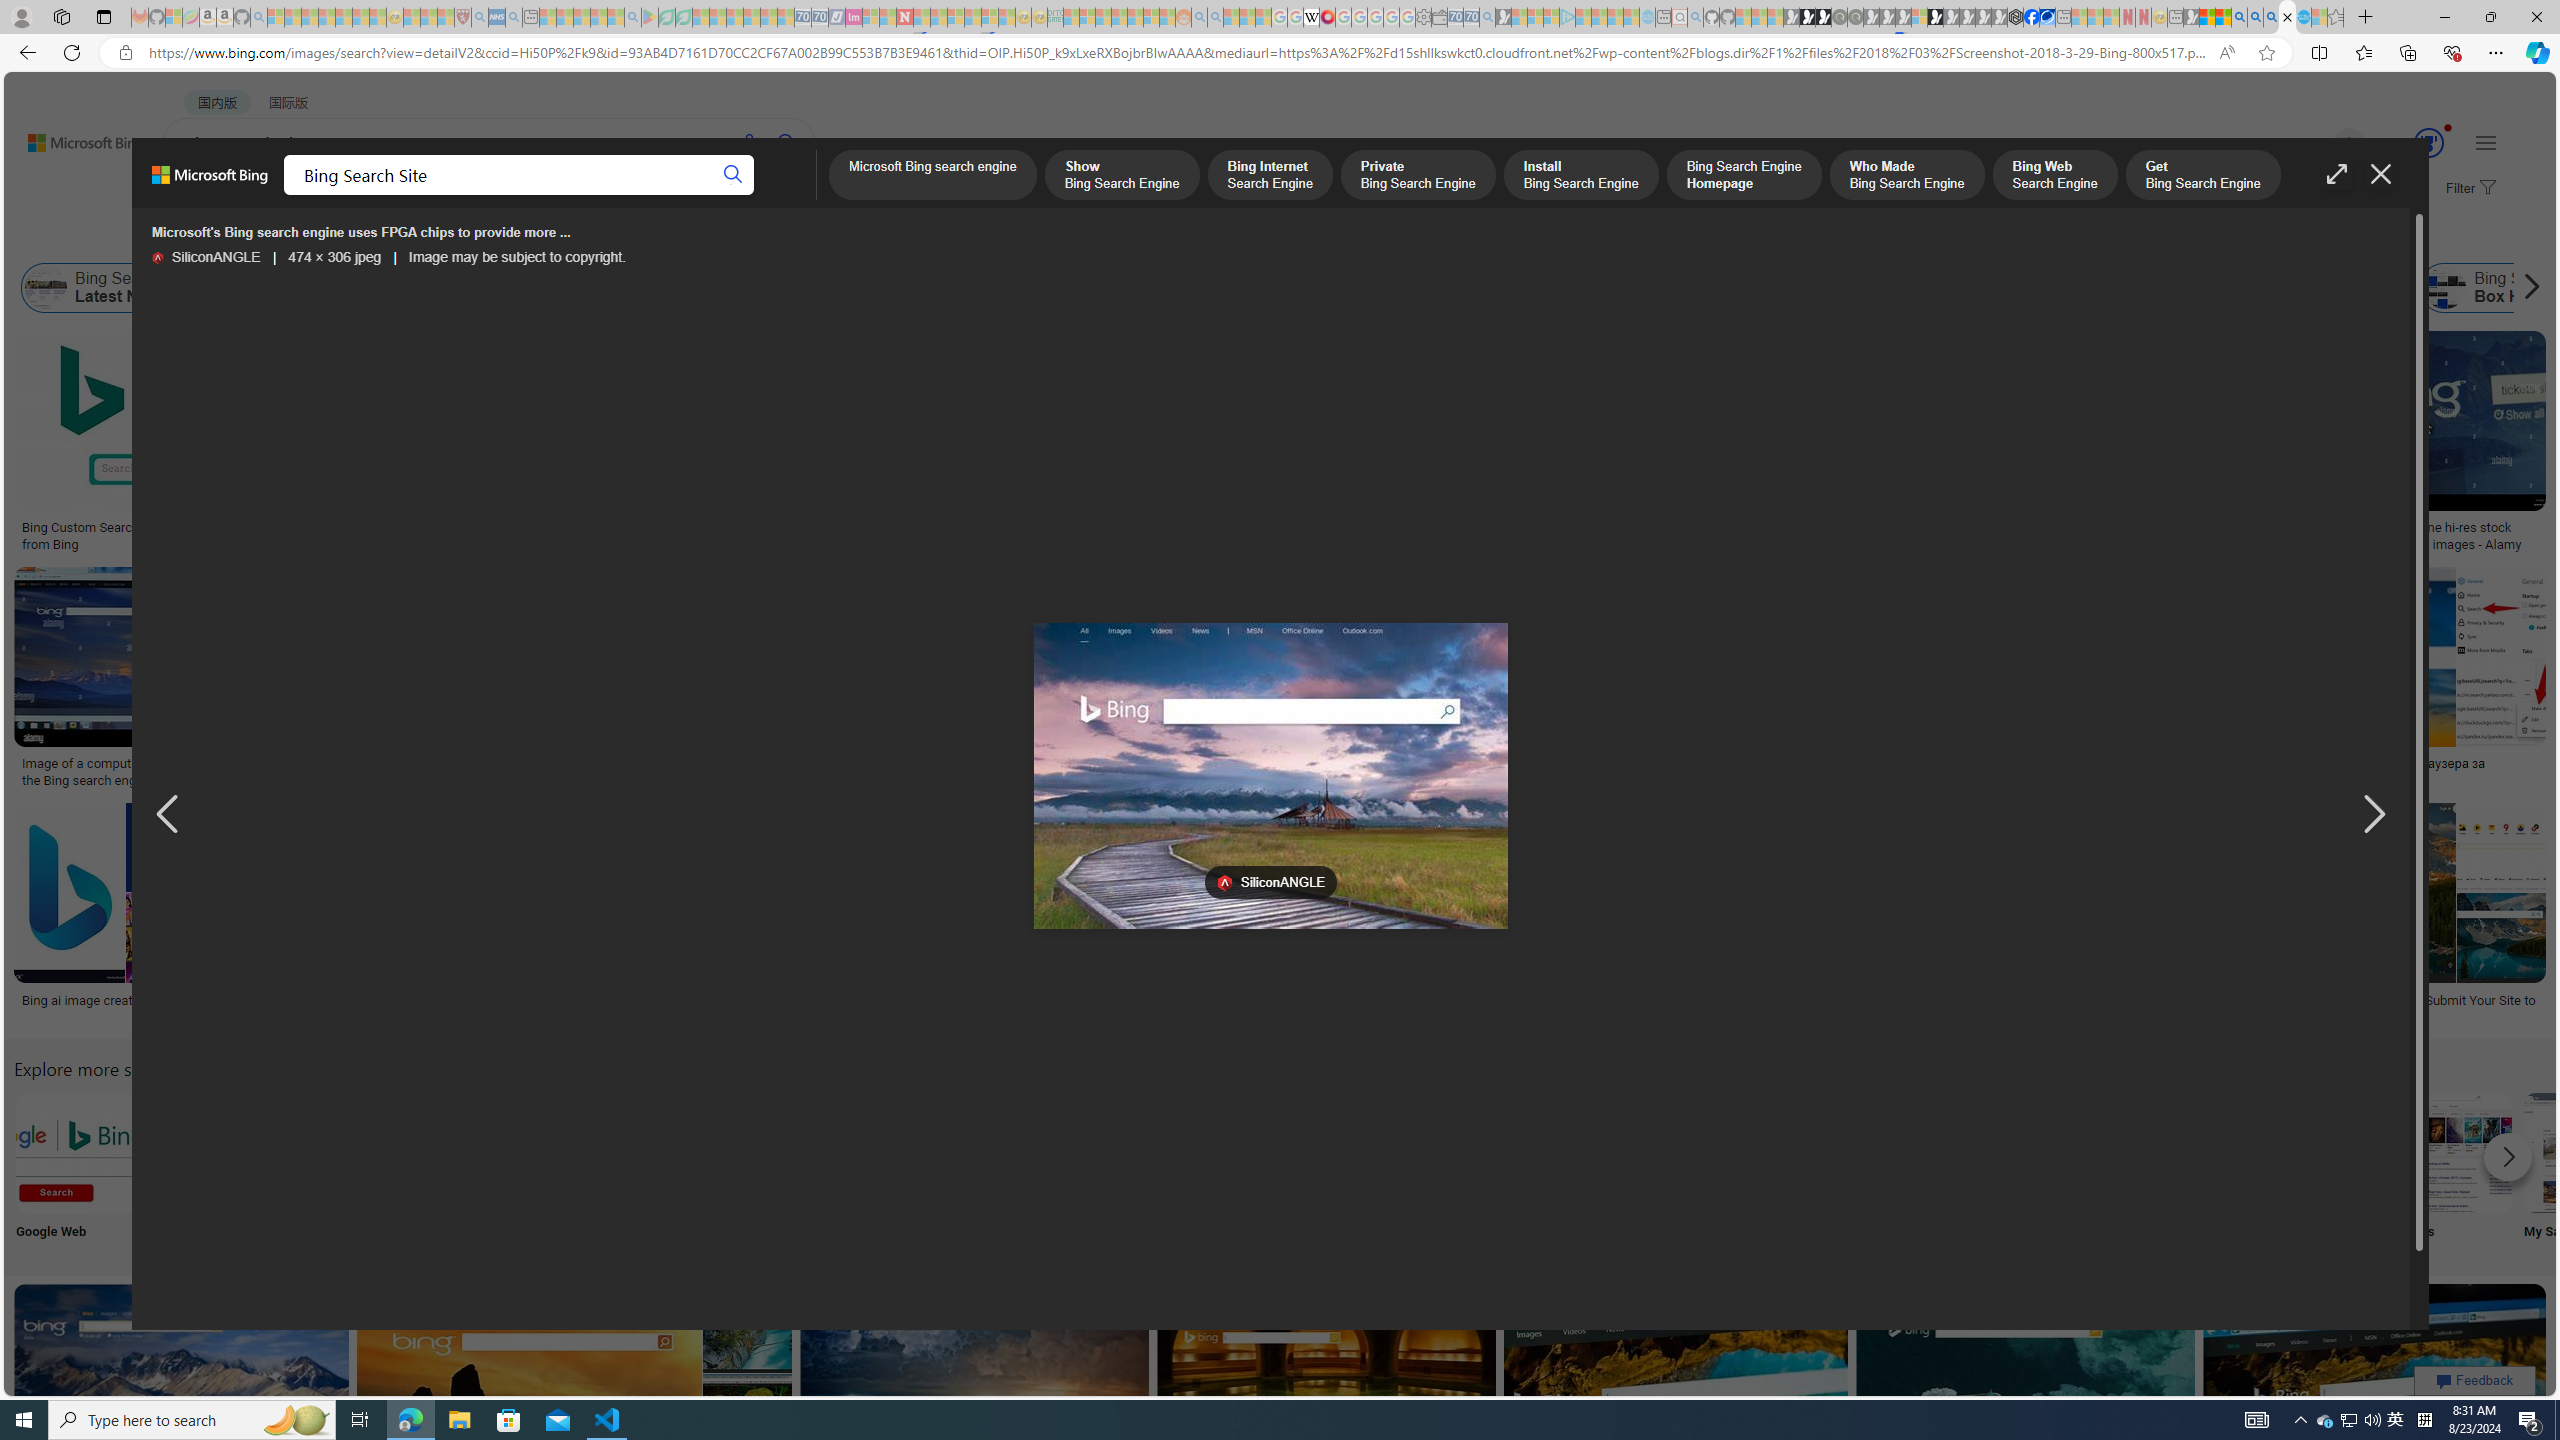 This screenshot has height=1440, width=2560. What do you see at coordinates (1496, 1008) in the screenshot?
I see `Web Searching | Computer Applications for Managers` at bounding box center [1496, 1008].